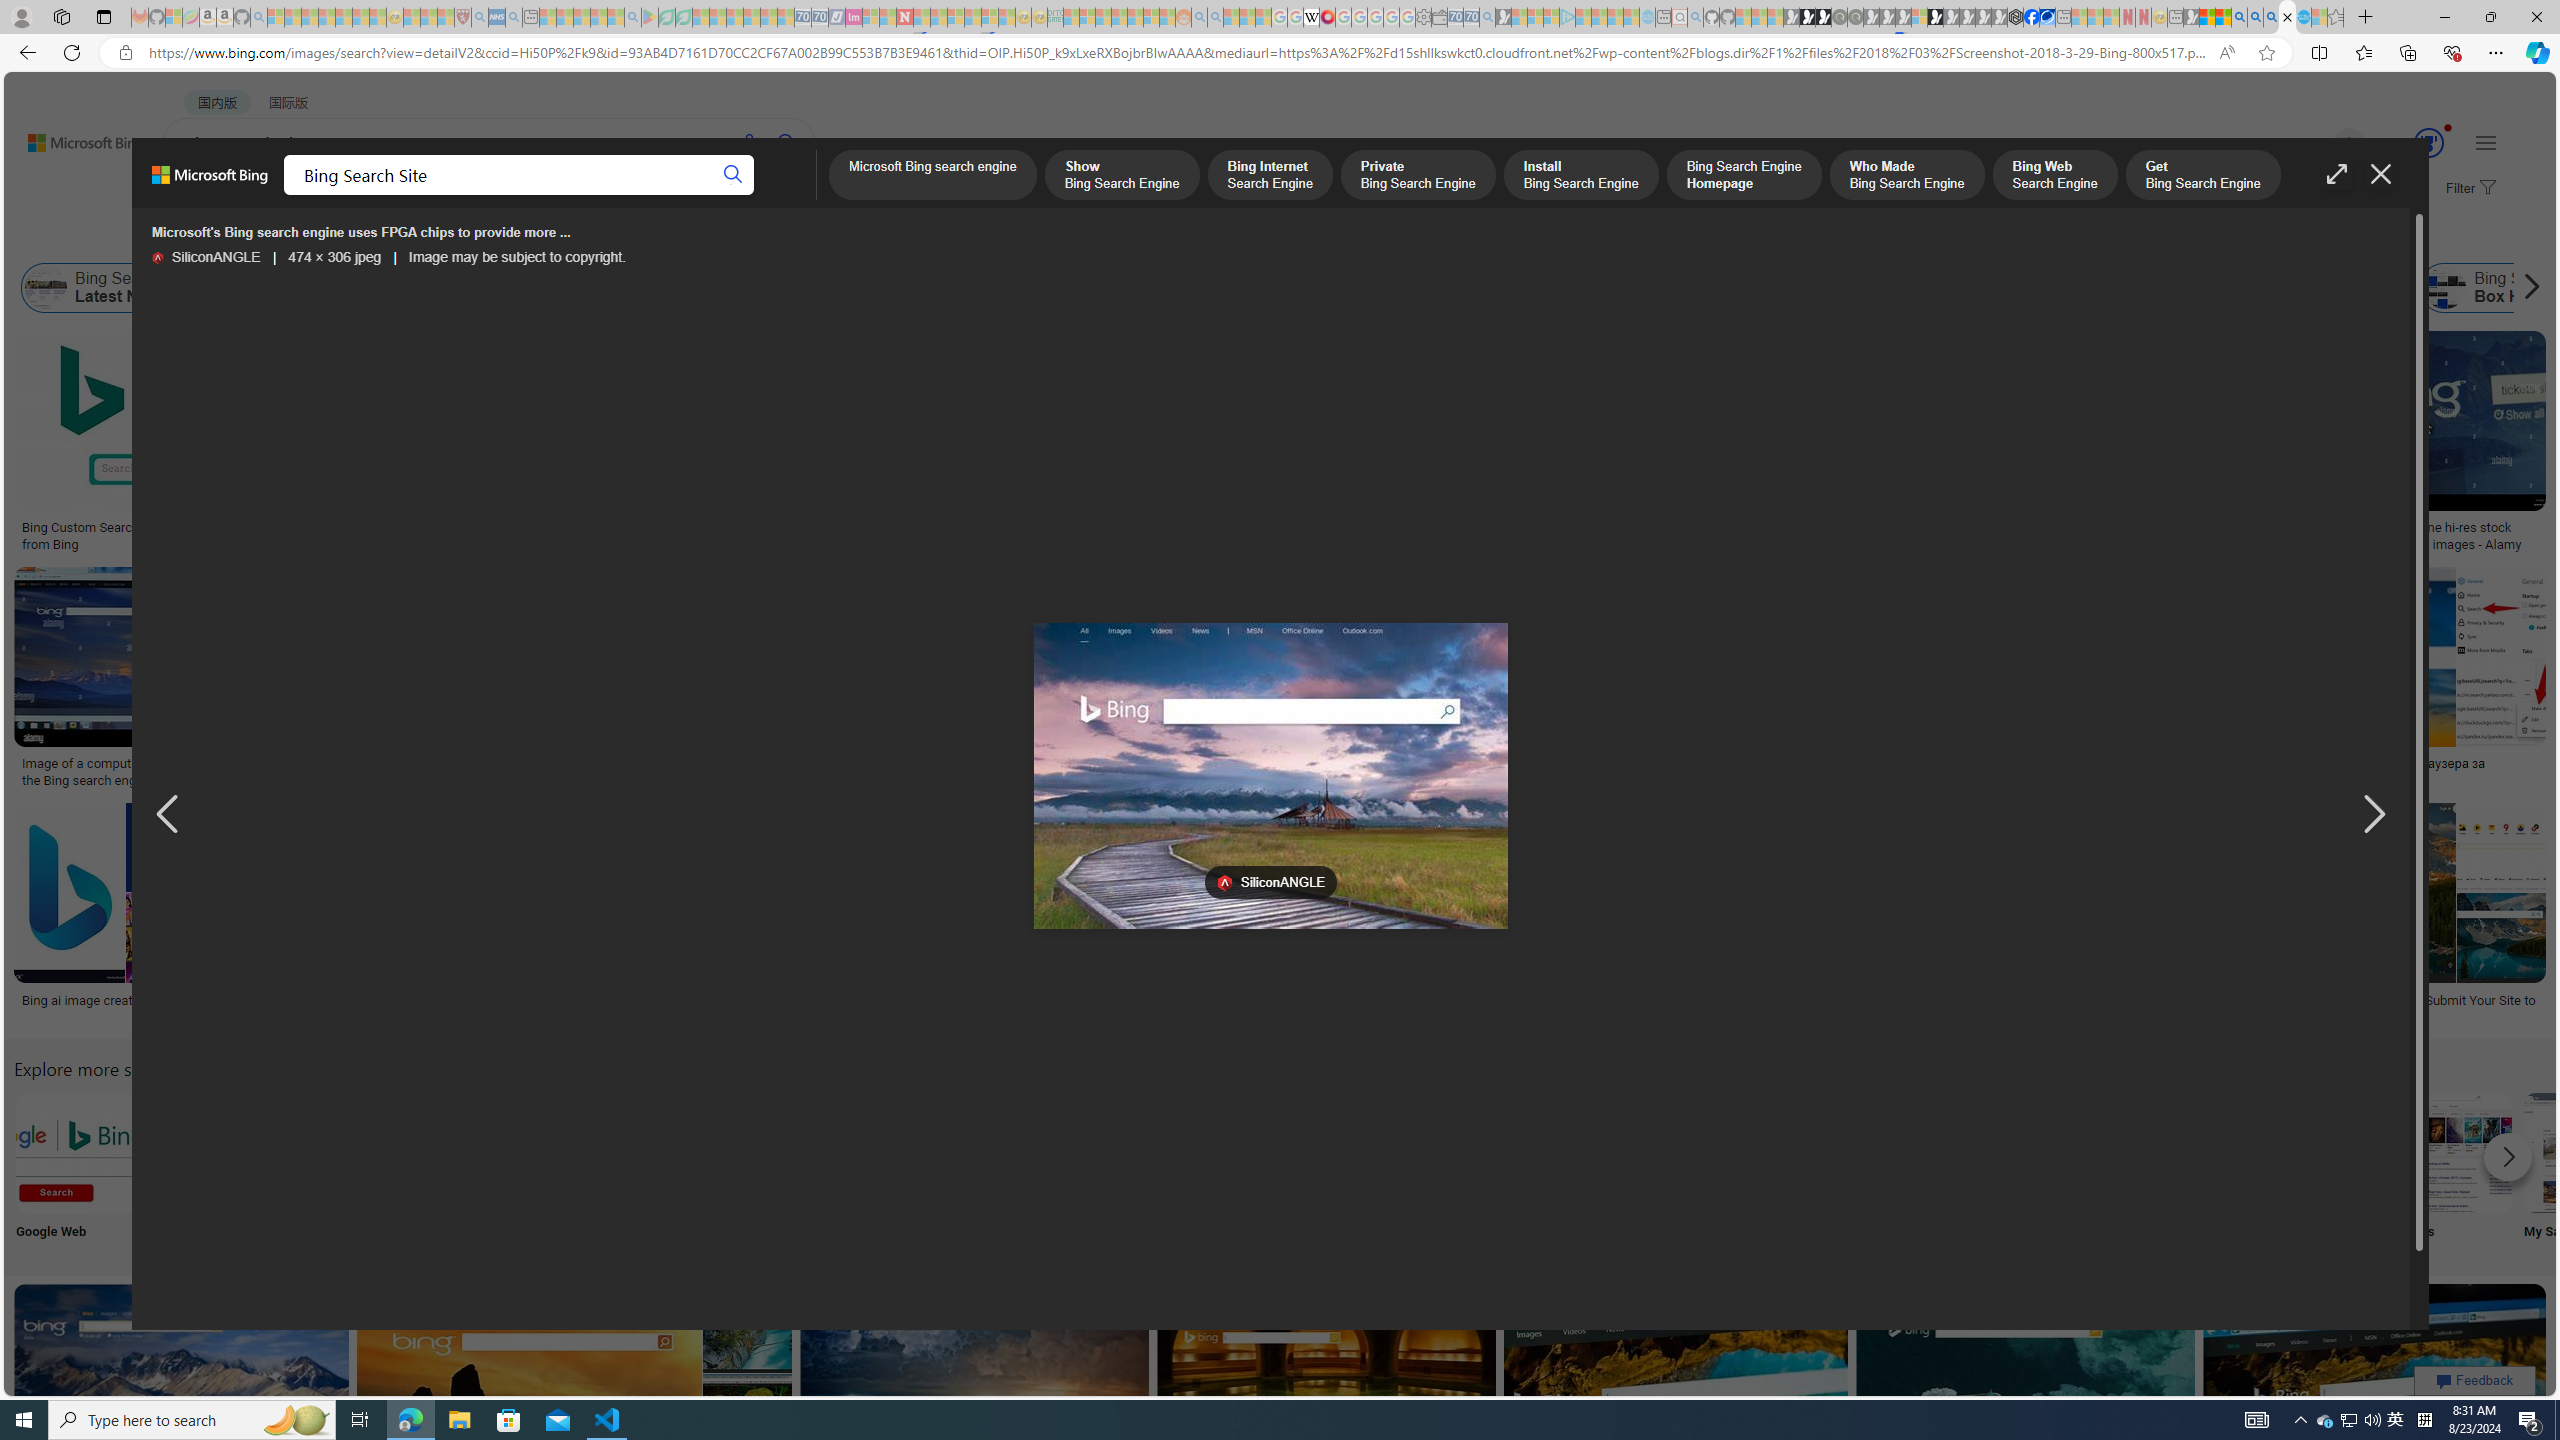 This screenshot has height=1440, width=2560. What do you see at coordinates (1496, 1008) in the screenshot?
I see `Web Searching | Computer Applications for Managers` at bounding box center [1496, 1008].